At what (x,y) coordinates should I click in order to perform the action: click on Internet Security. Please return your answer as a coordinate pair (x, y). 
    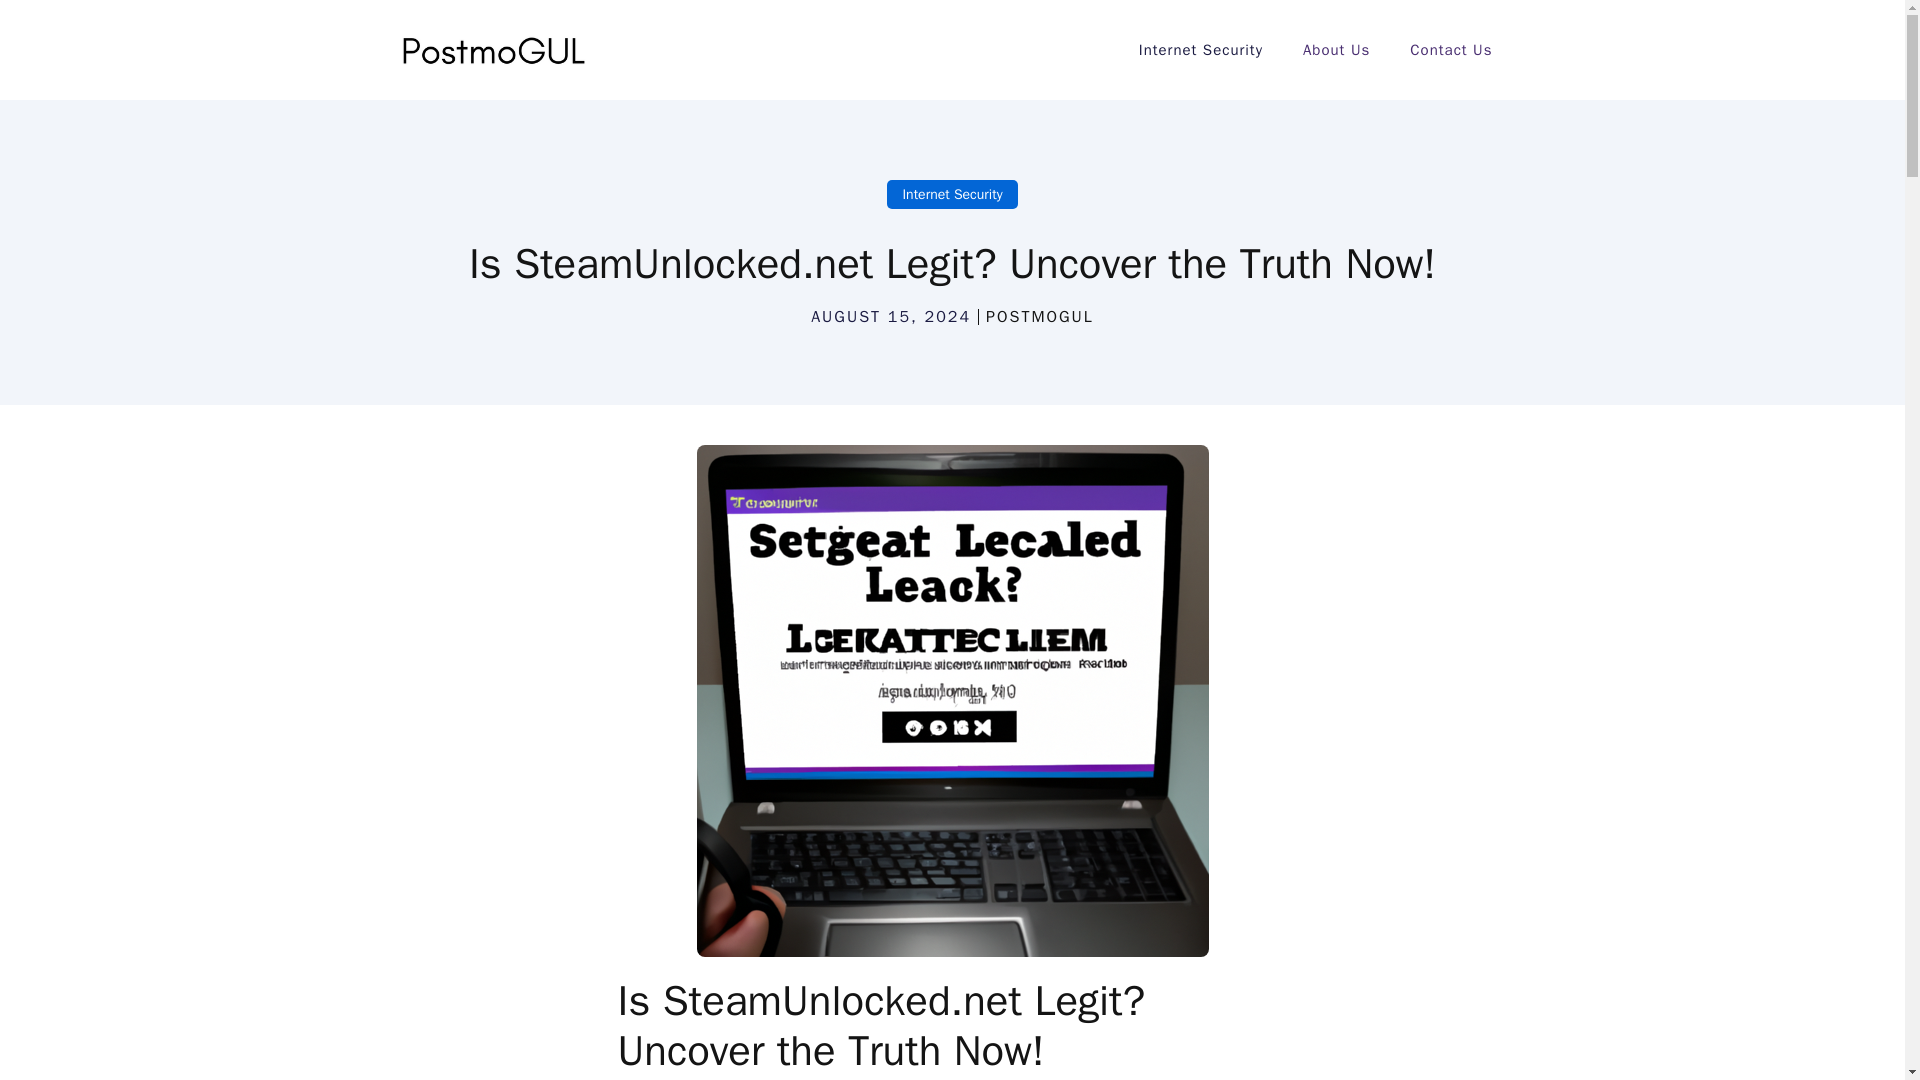
    Looking at the image, I should click on (1200, 50).